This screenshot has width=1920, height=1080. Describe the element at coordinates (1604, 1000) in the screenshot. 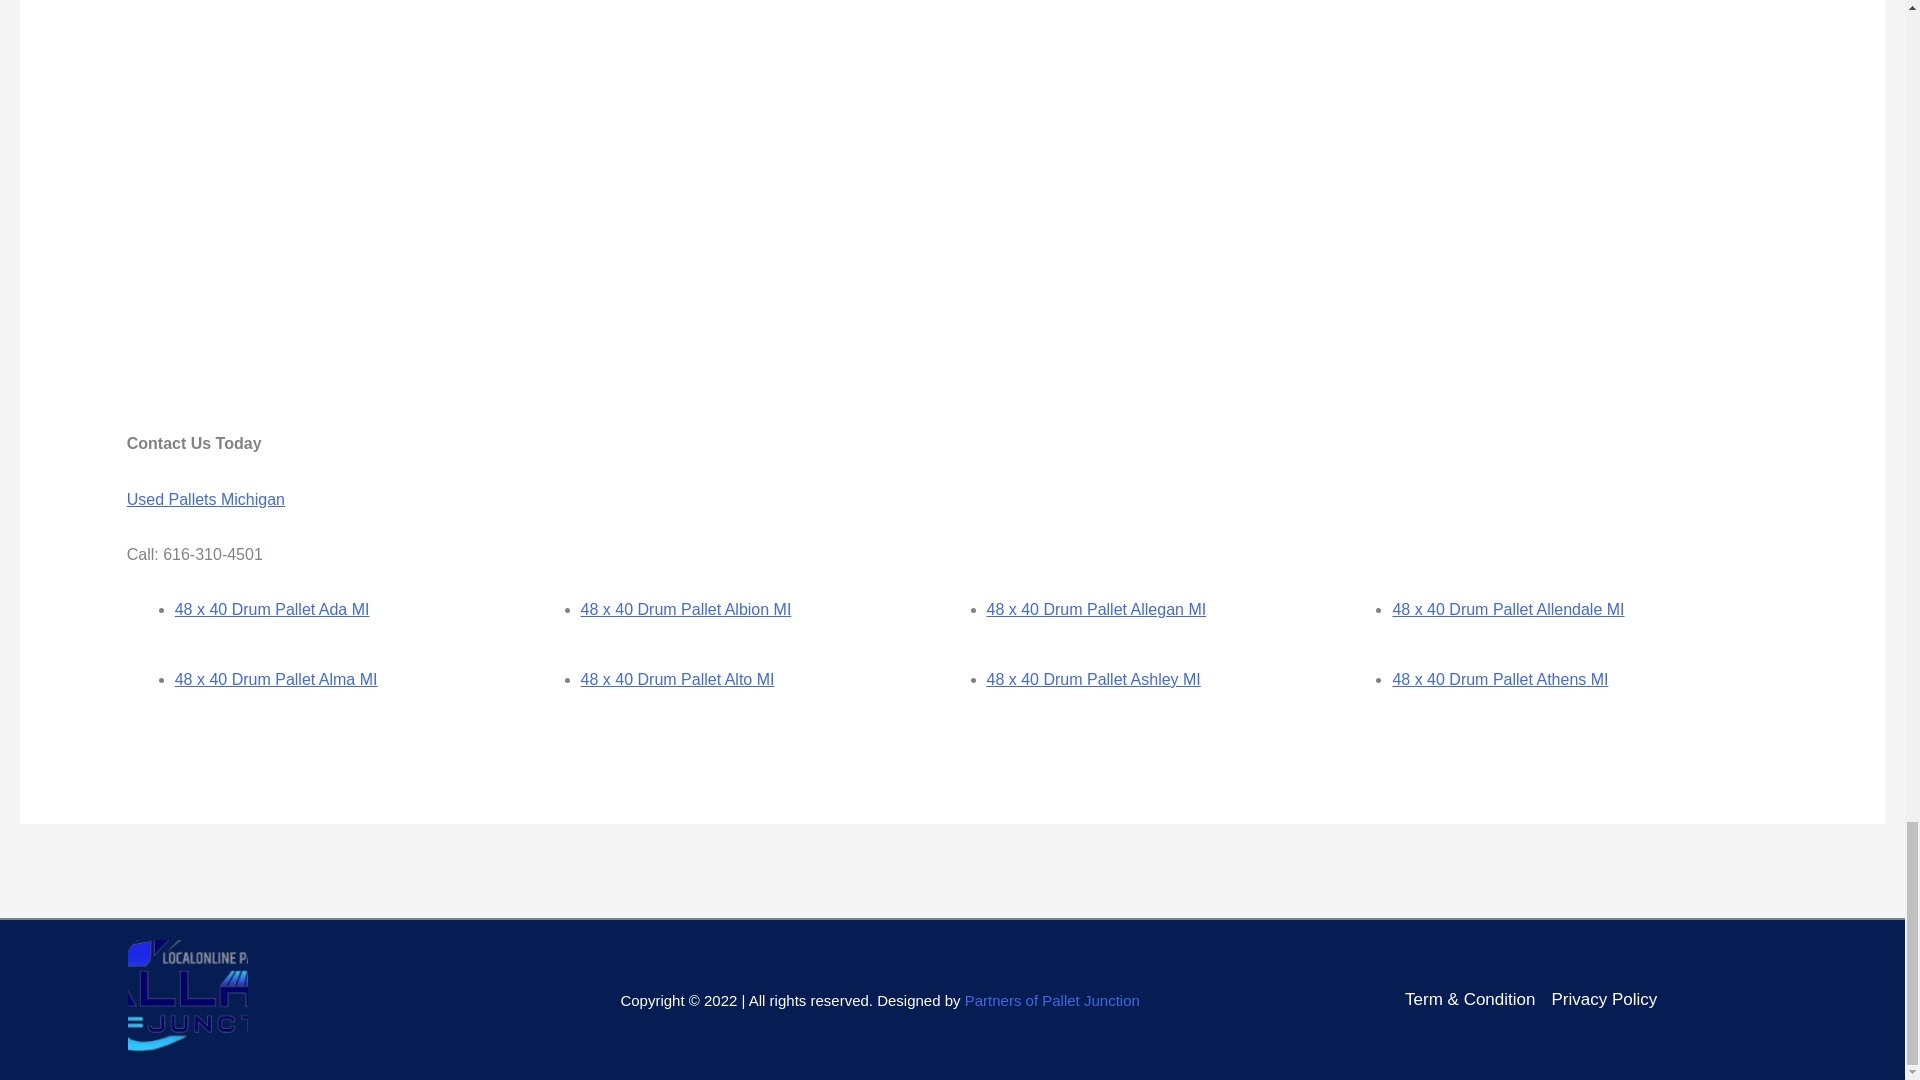

I see `Privacy Policy` at that location.